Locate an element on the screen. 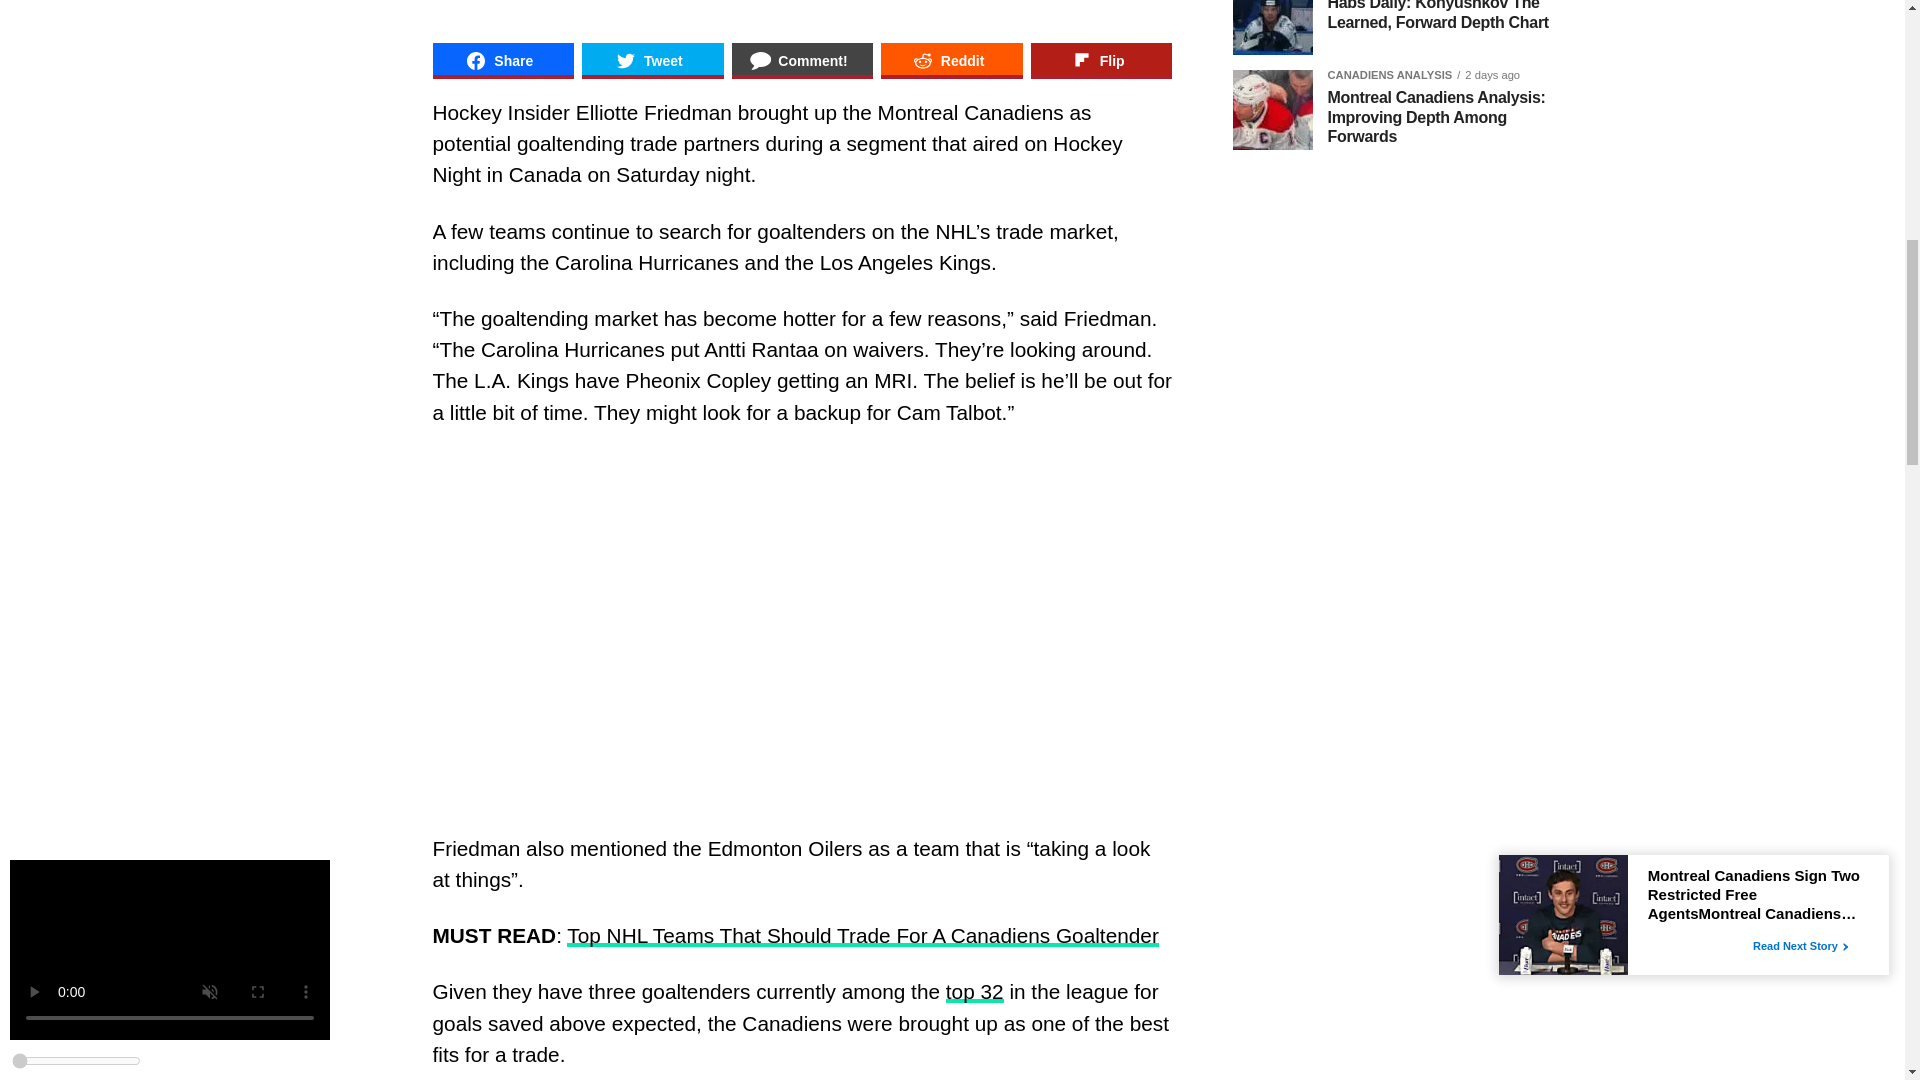  Share on Share is located at coordinates (503, 60).